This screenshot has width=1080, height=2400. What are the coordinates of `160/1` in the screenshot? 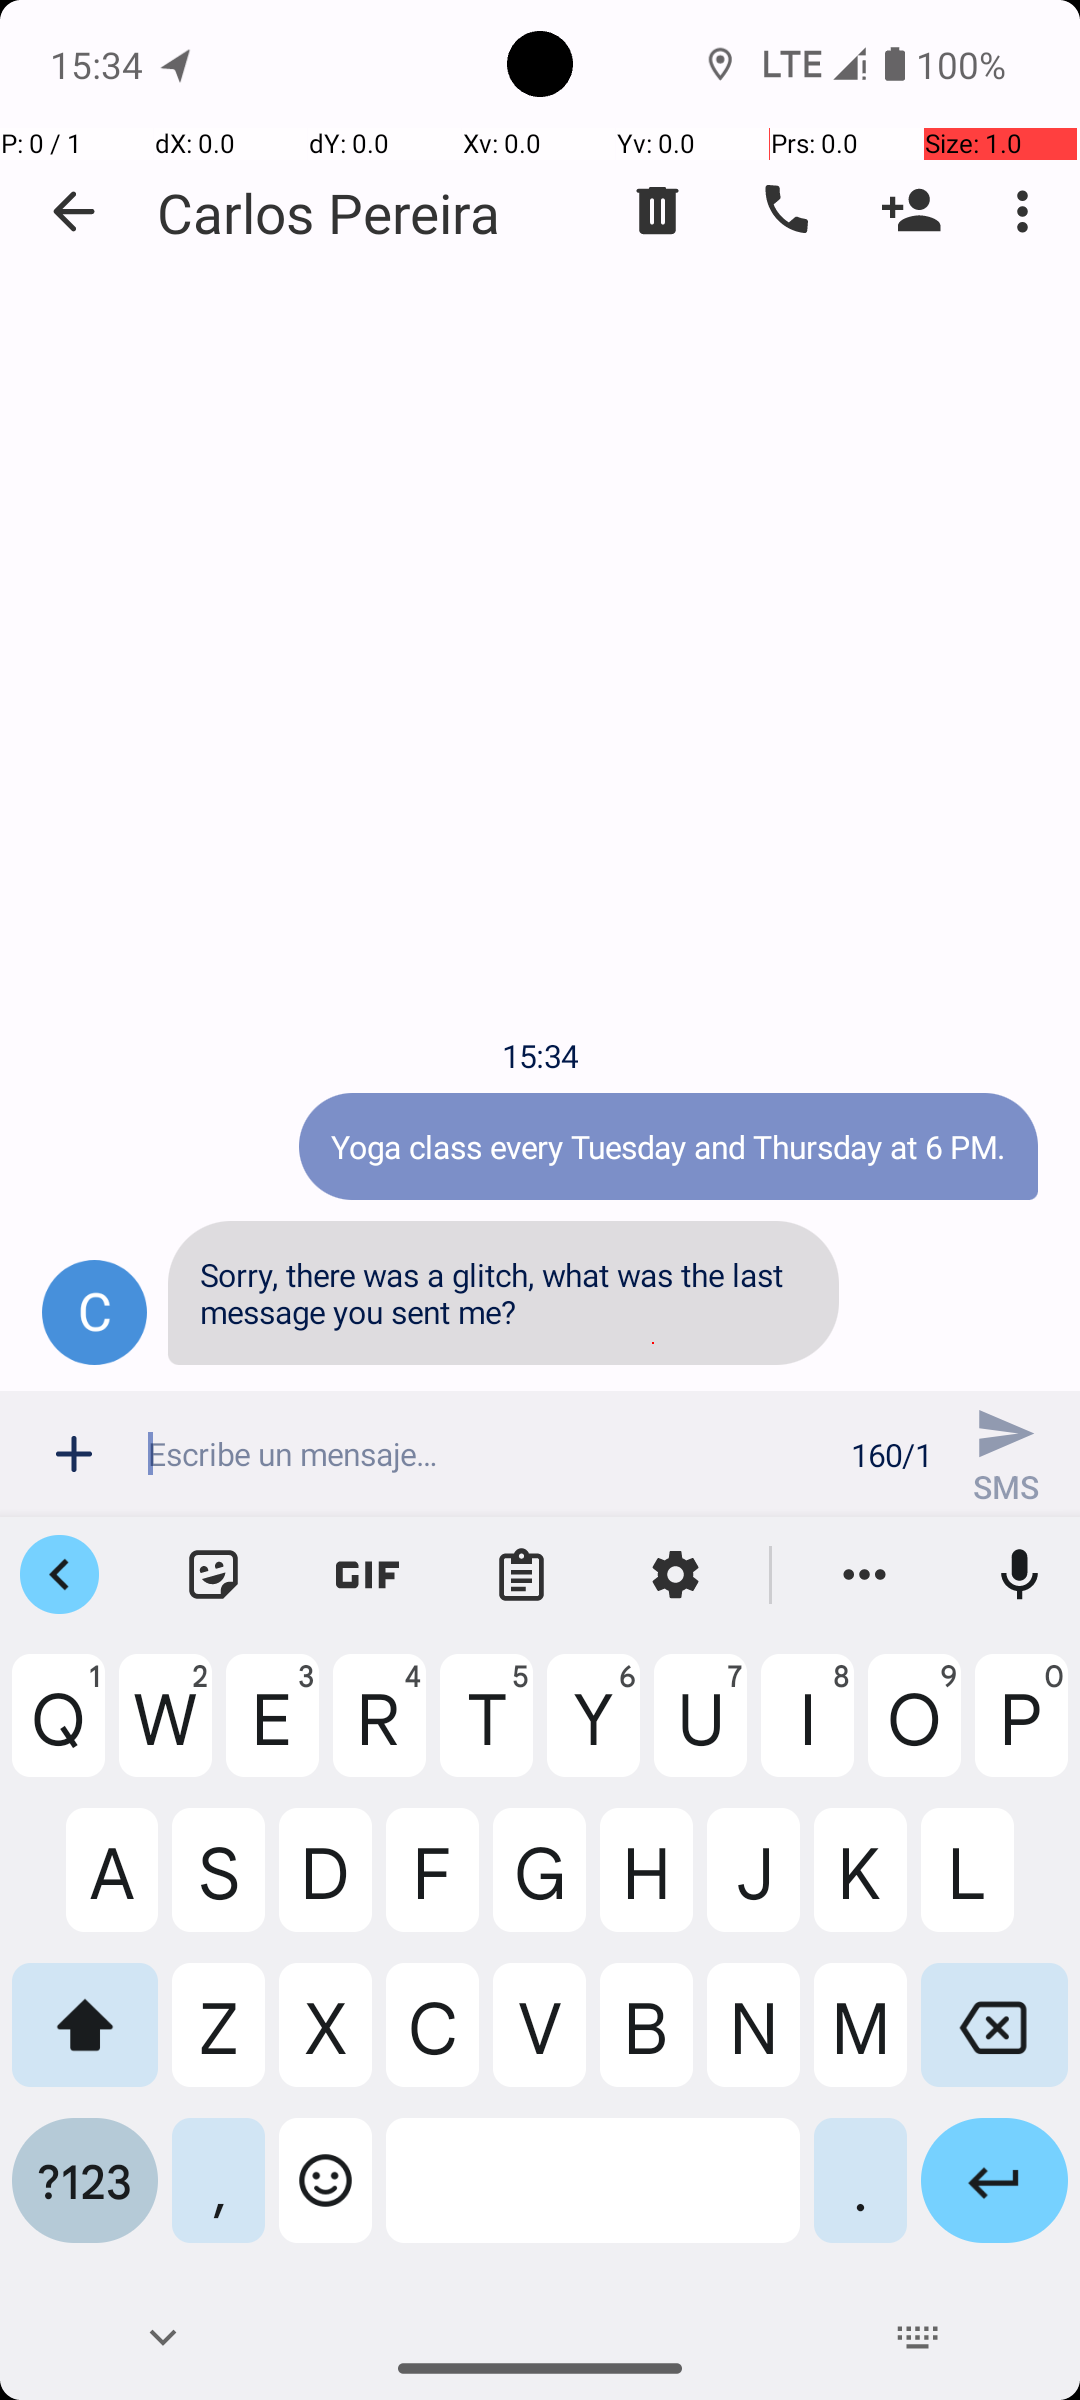 It's located at (892, 1454).